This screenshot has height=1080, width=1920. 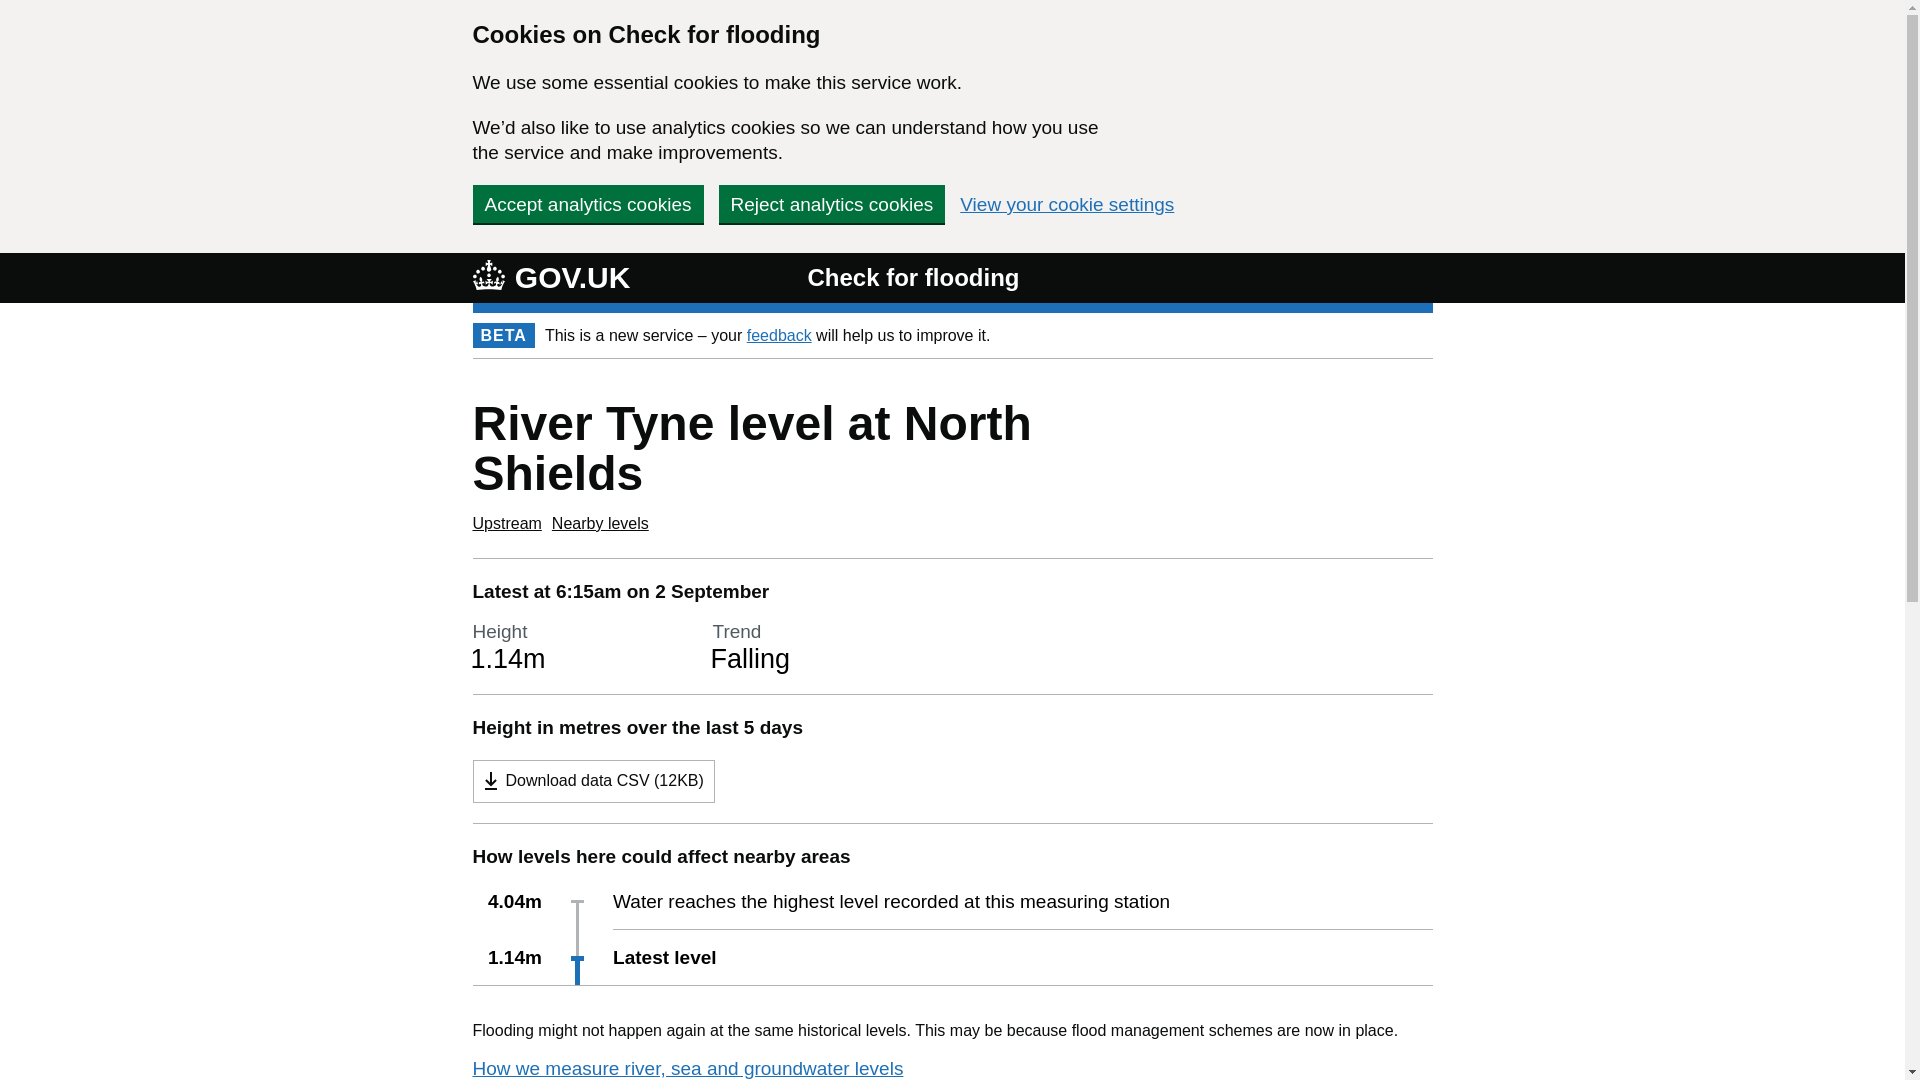 What do you see at coordinates (506, 523) in the screenshot?
I see `Upstream` at bounding box center [506, 523].